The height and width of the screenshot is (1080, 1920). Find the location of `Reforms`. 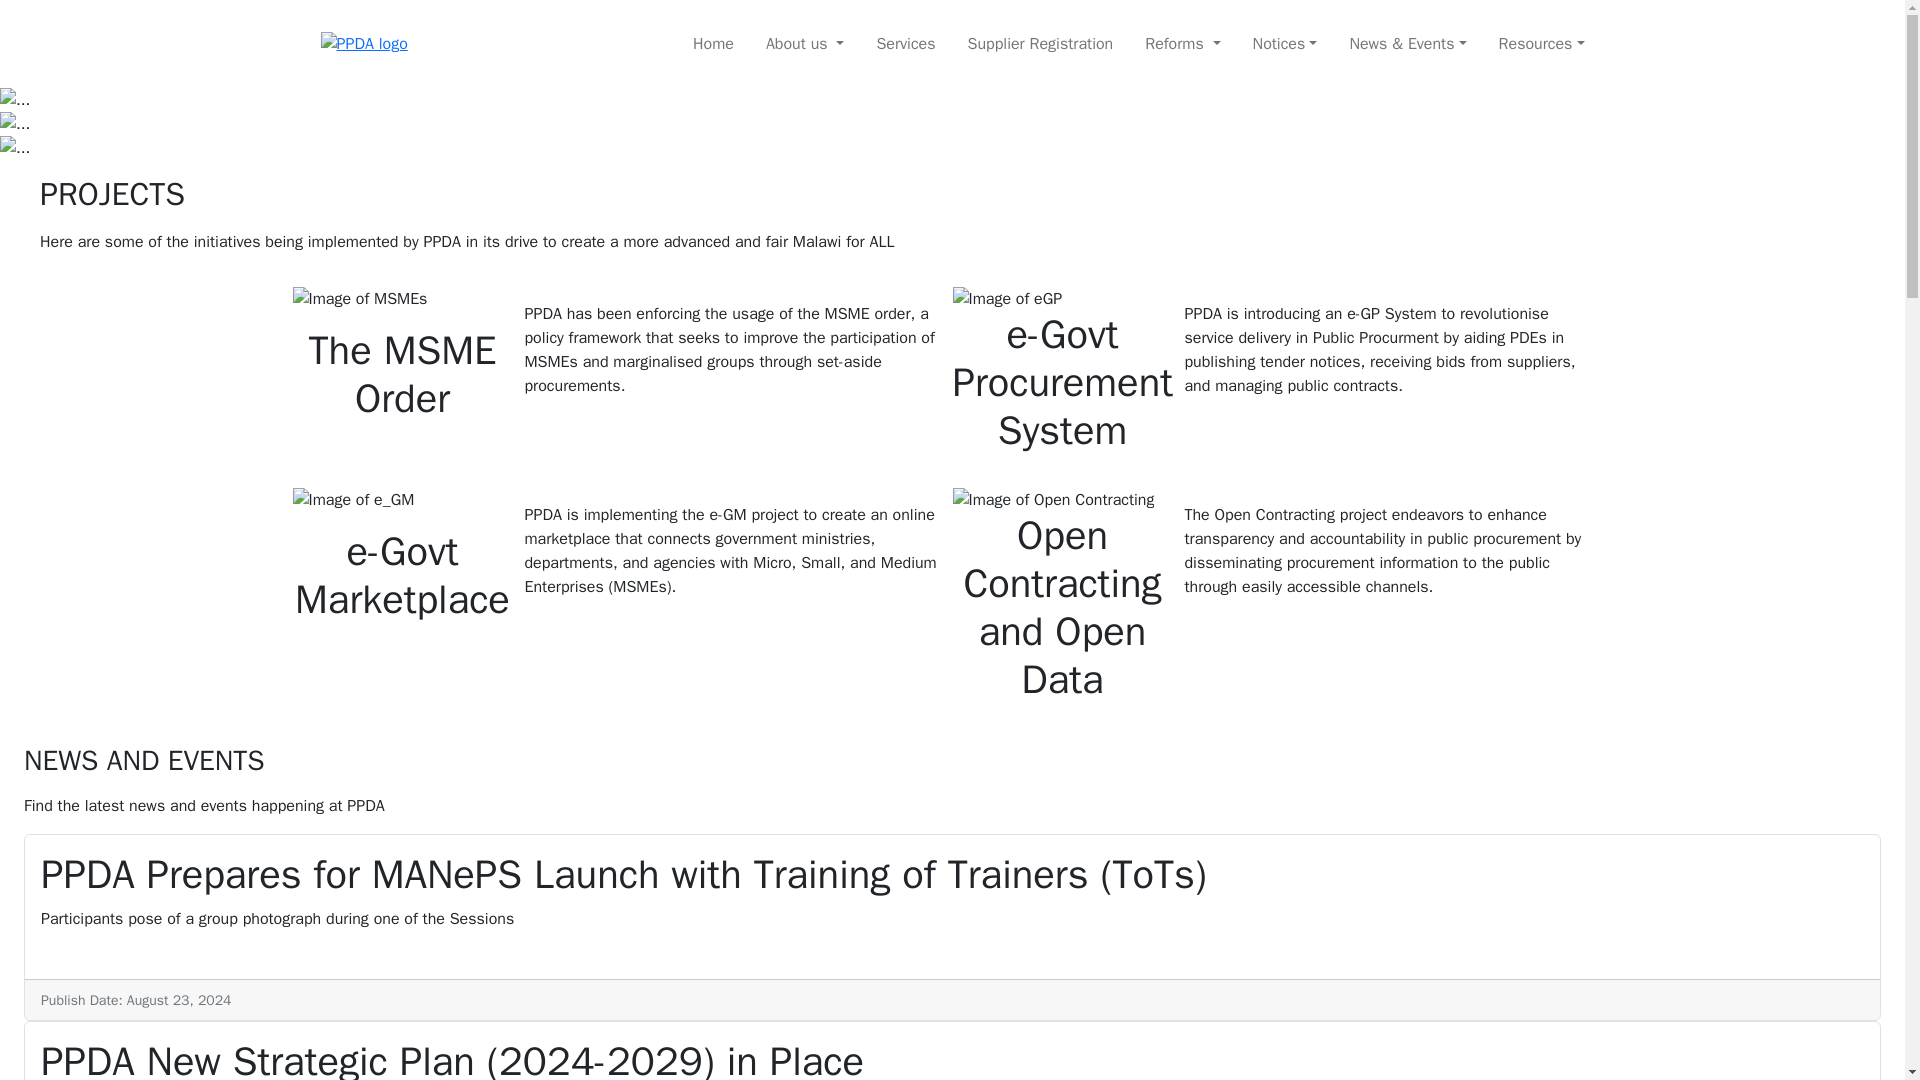

Reforms is located at coordinates (1182, 44).